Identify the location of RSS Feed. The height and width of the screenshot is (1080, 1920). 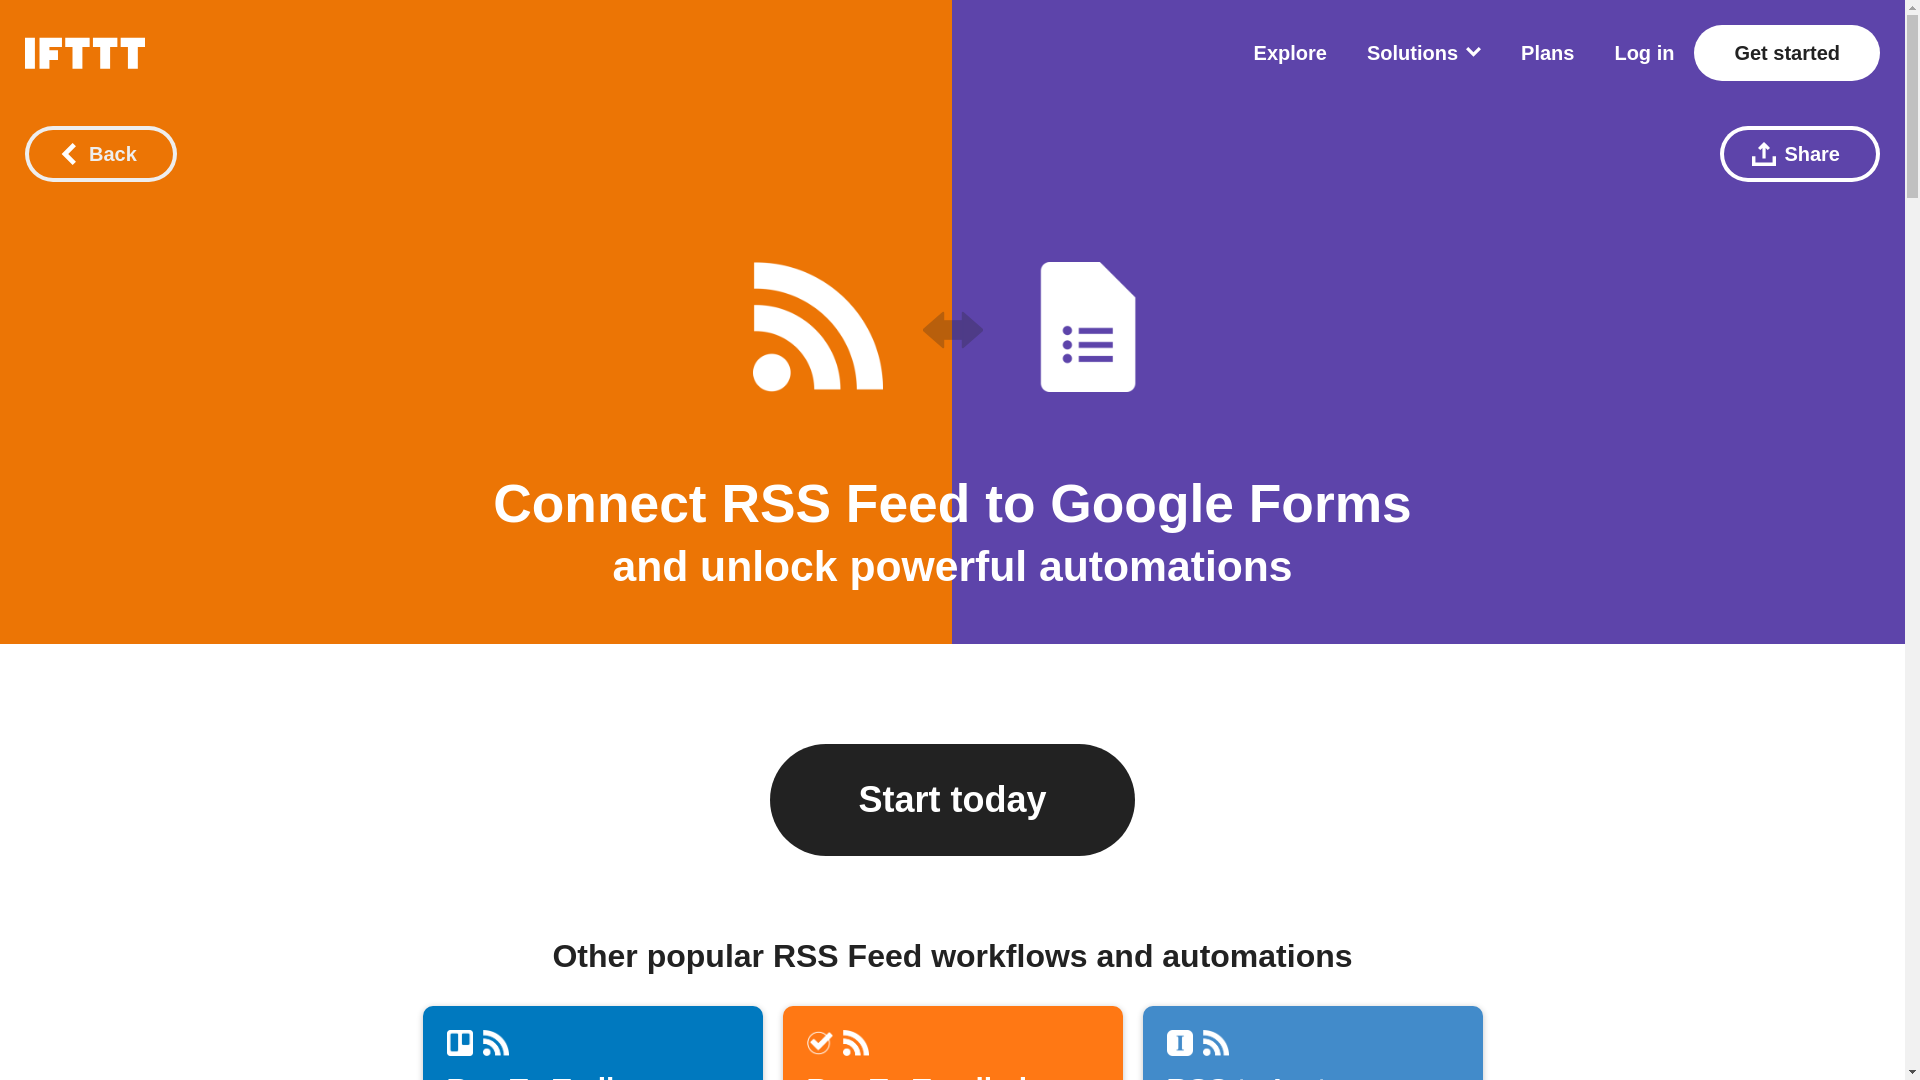
(816, 327).